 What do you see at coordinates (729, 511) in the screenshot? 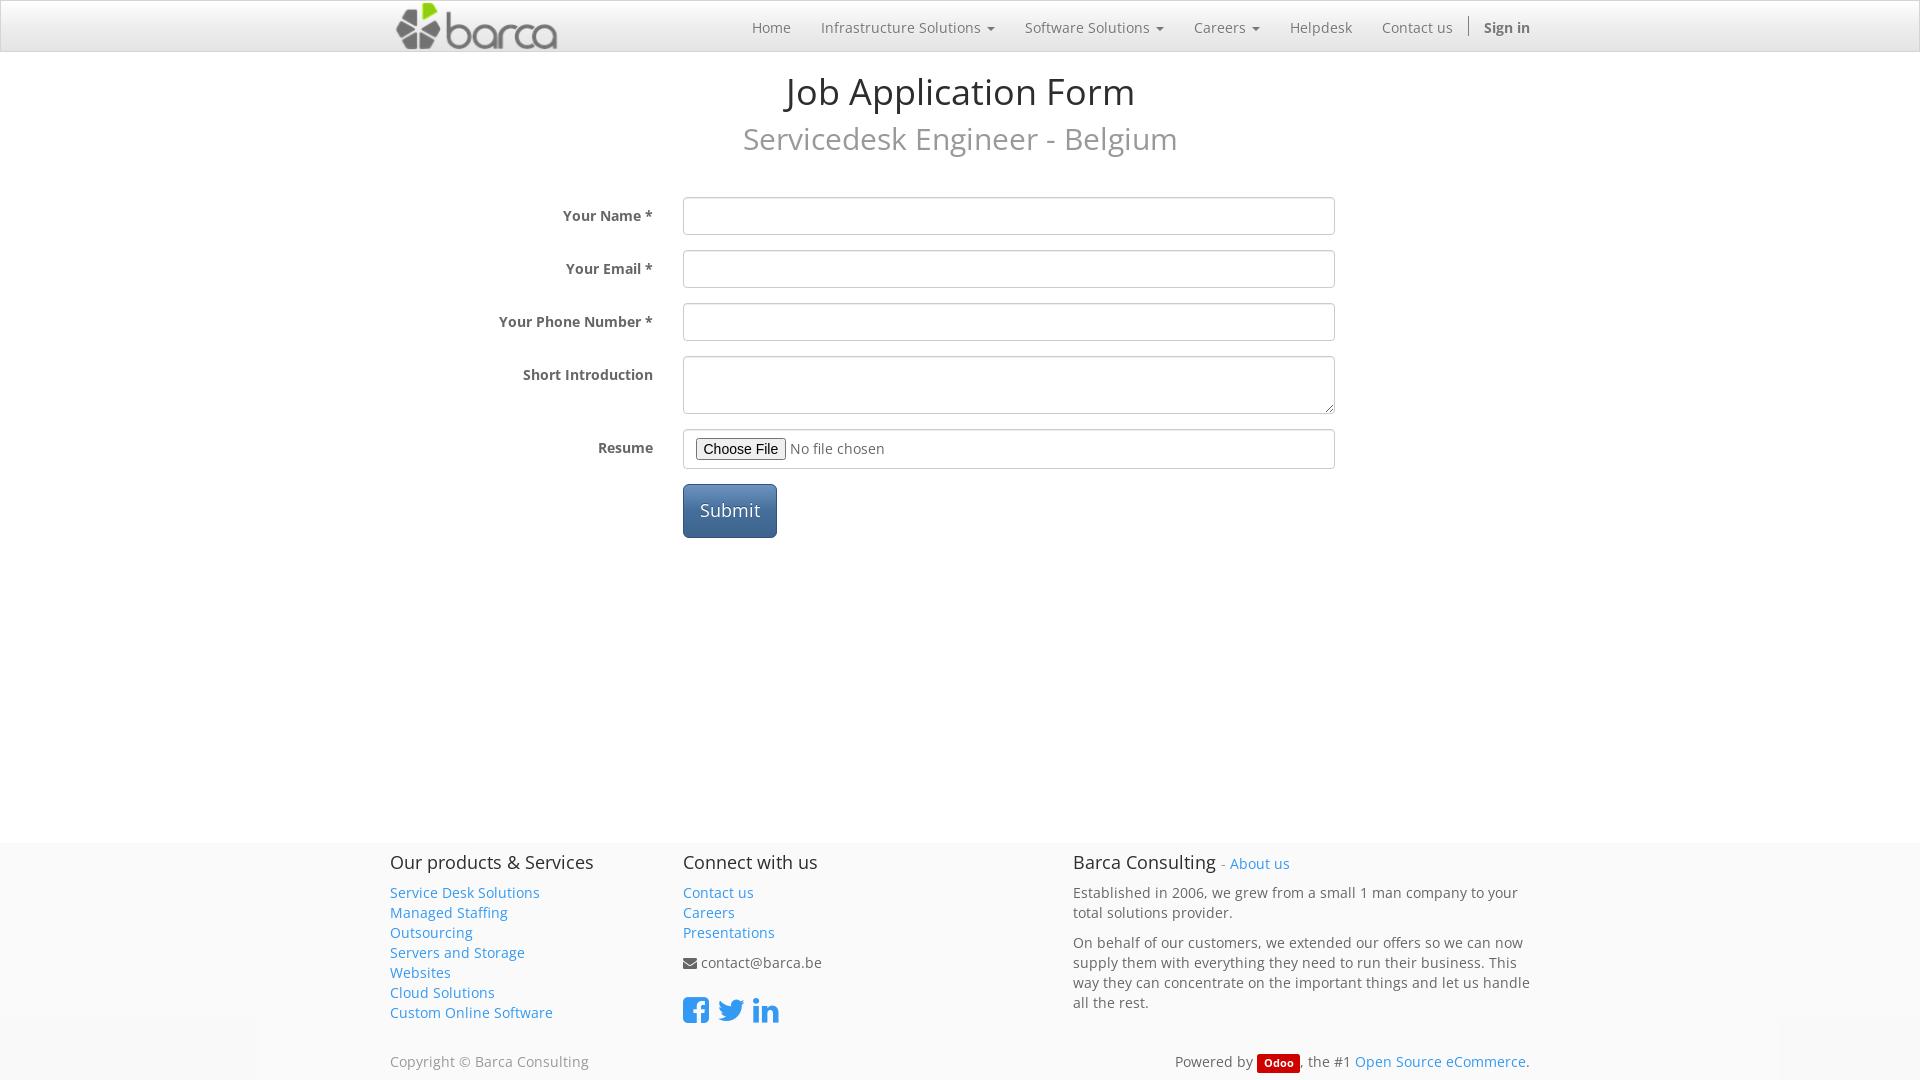
I see `Submit` at bounding box center [729, 511].